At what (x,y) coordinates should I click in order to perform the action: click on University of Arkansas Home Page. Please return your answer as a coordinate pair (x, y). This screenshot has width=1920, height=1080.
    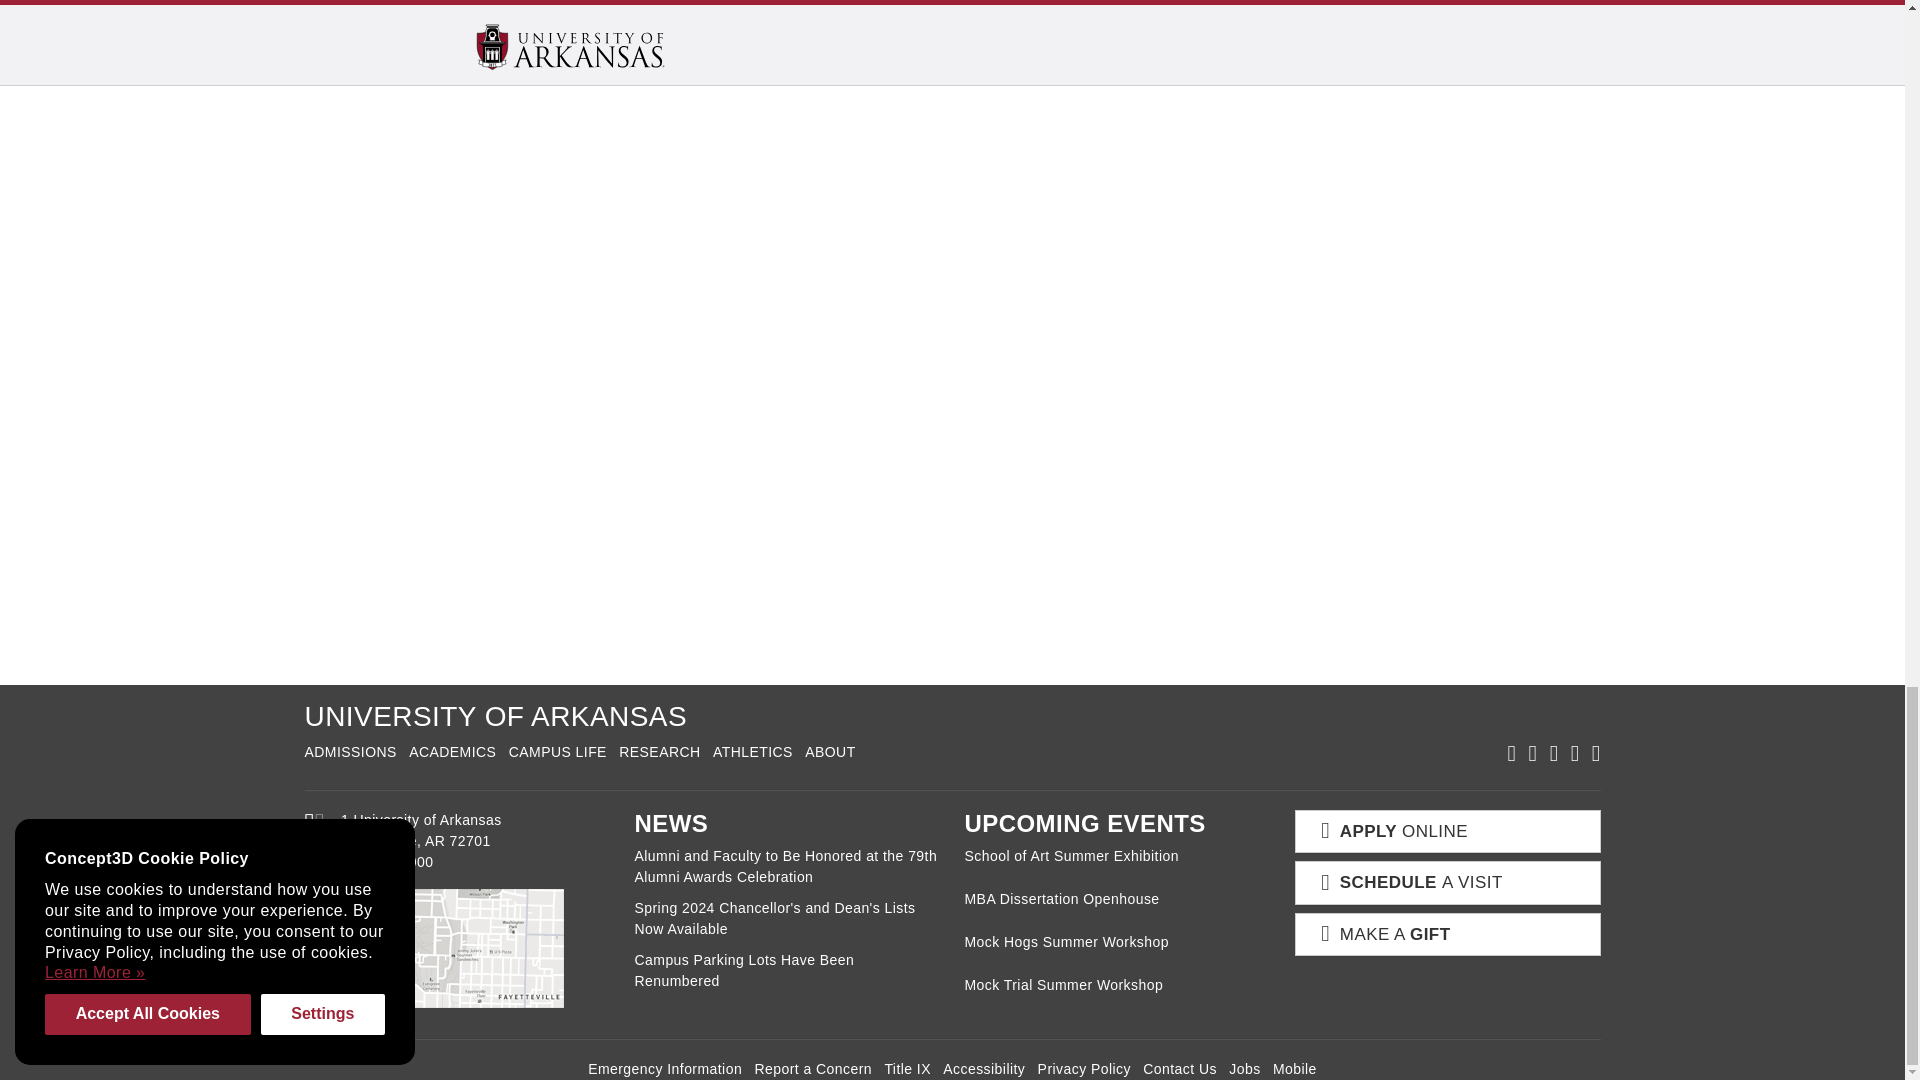
    Looking at the image, I should click on (495, 716).